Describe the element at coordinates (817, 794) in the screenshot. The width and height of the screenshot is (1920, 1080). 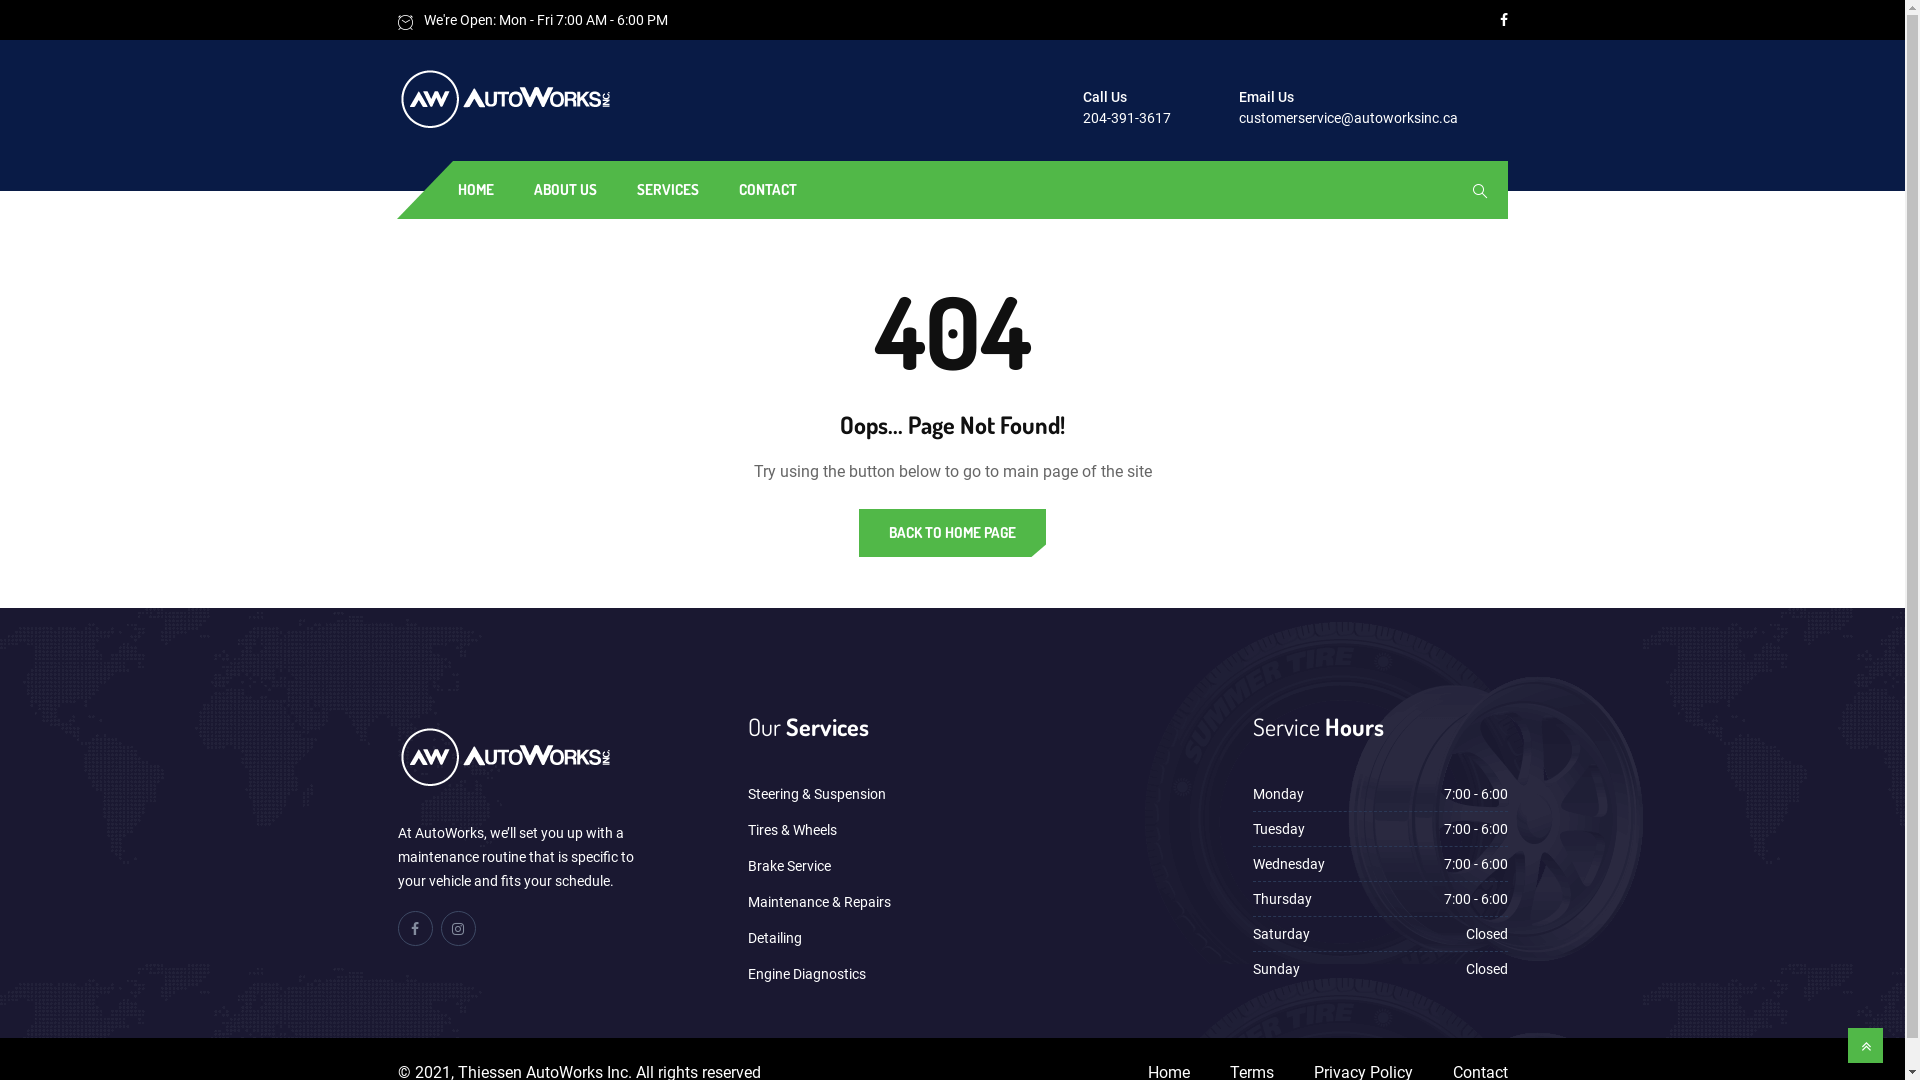
I see `Steering & Suspension` at that location.